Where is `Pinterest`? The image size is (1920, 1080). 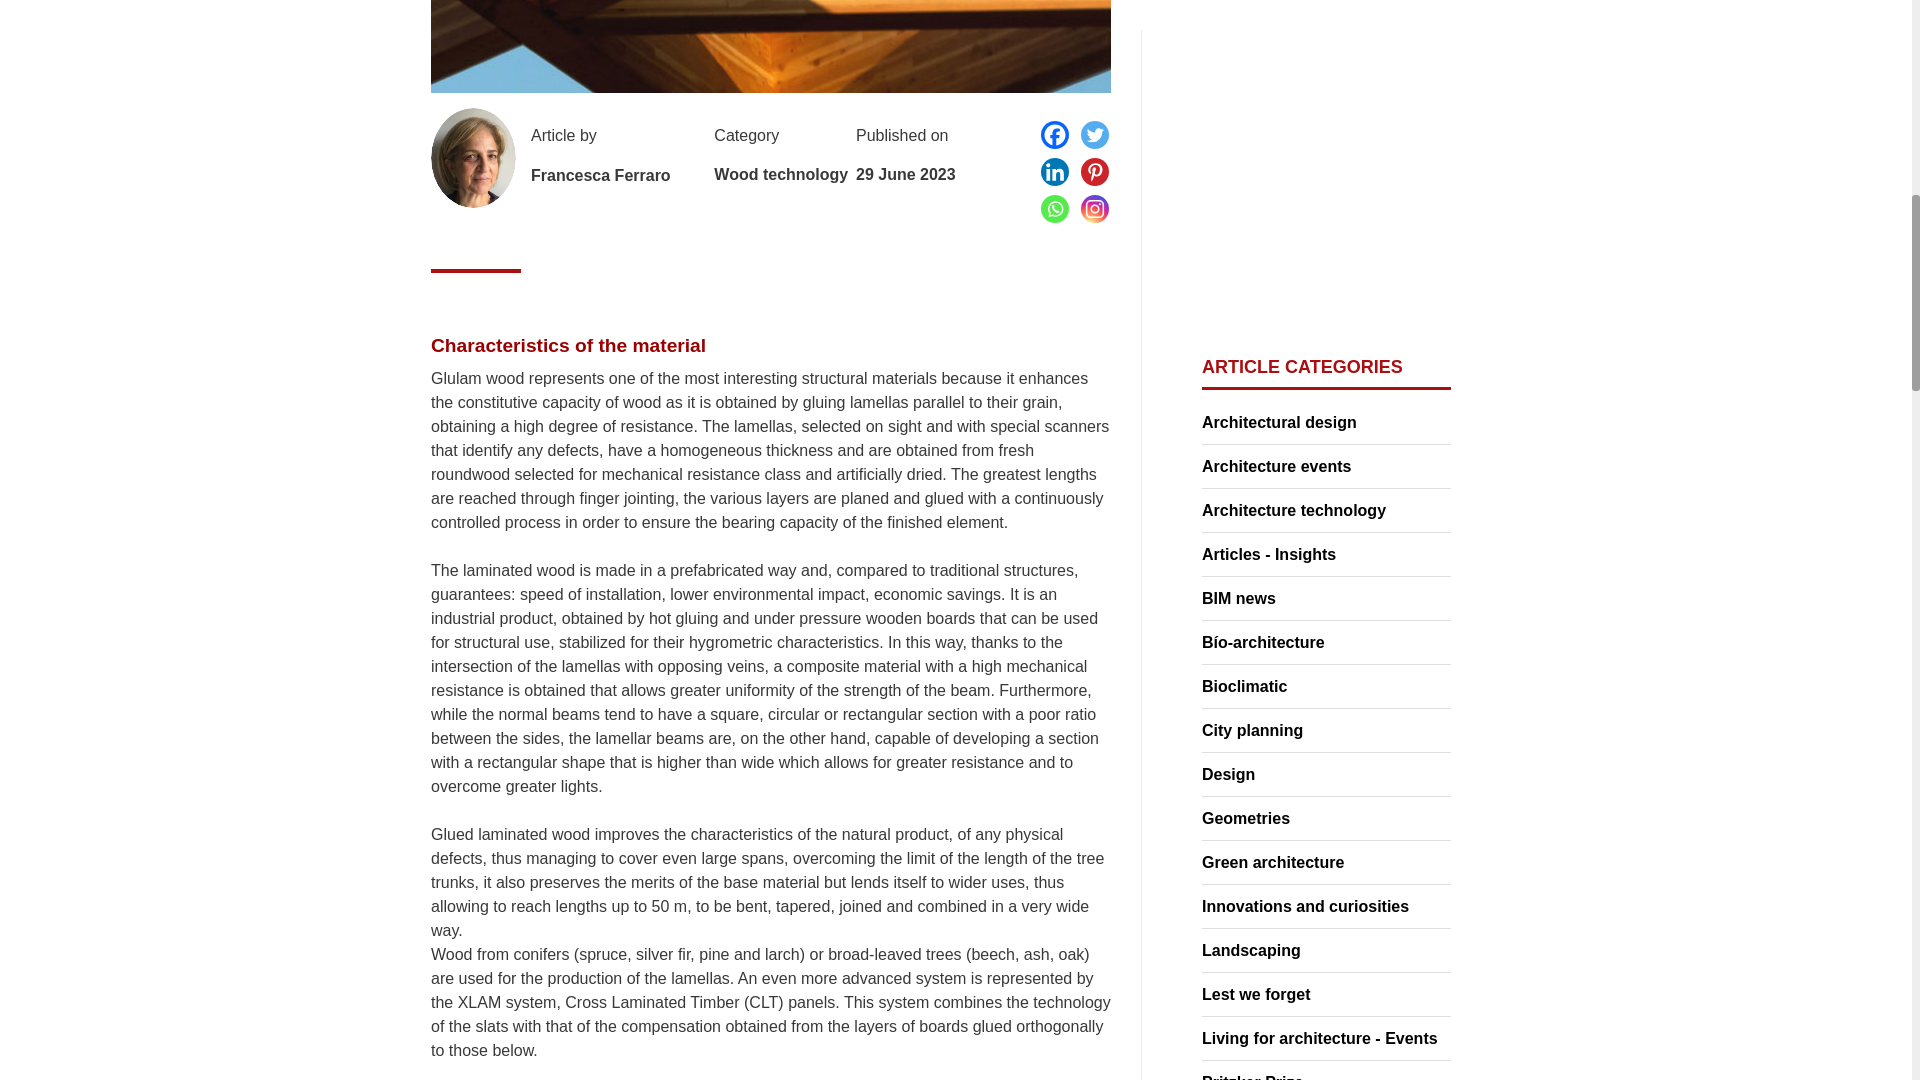
Pinterest is located at coordinates (1094, 171).